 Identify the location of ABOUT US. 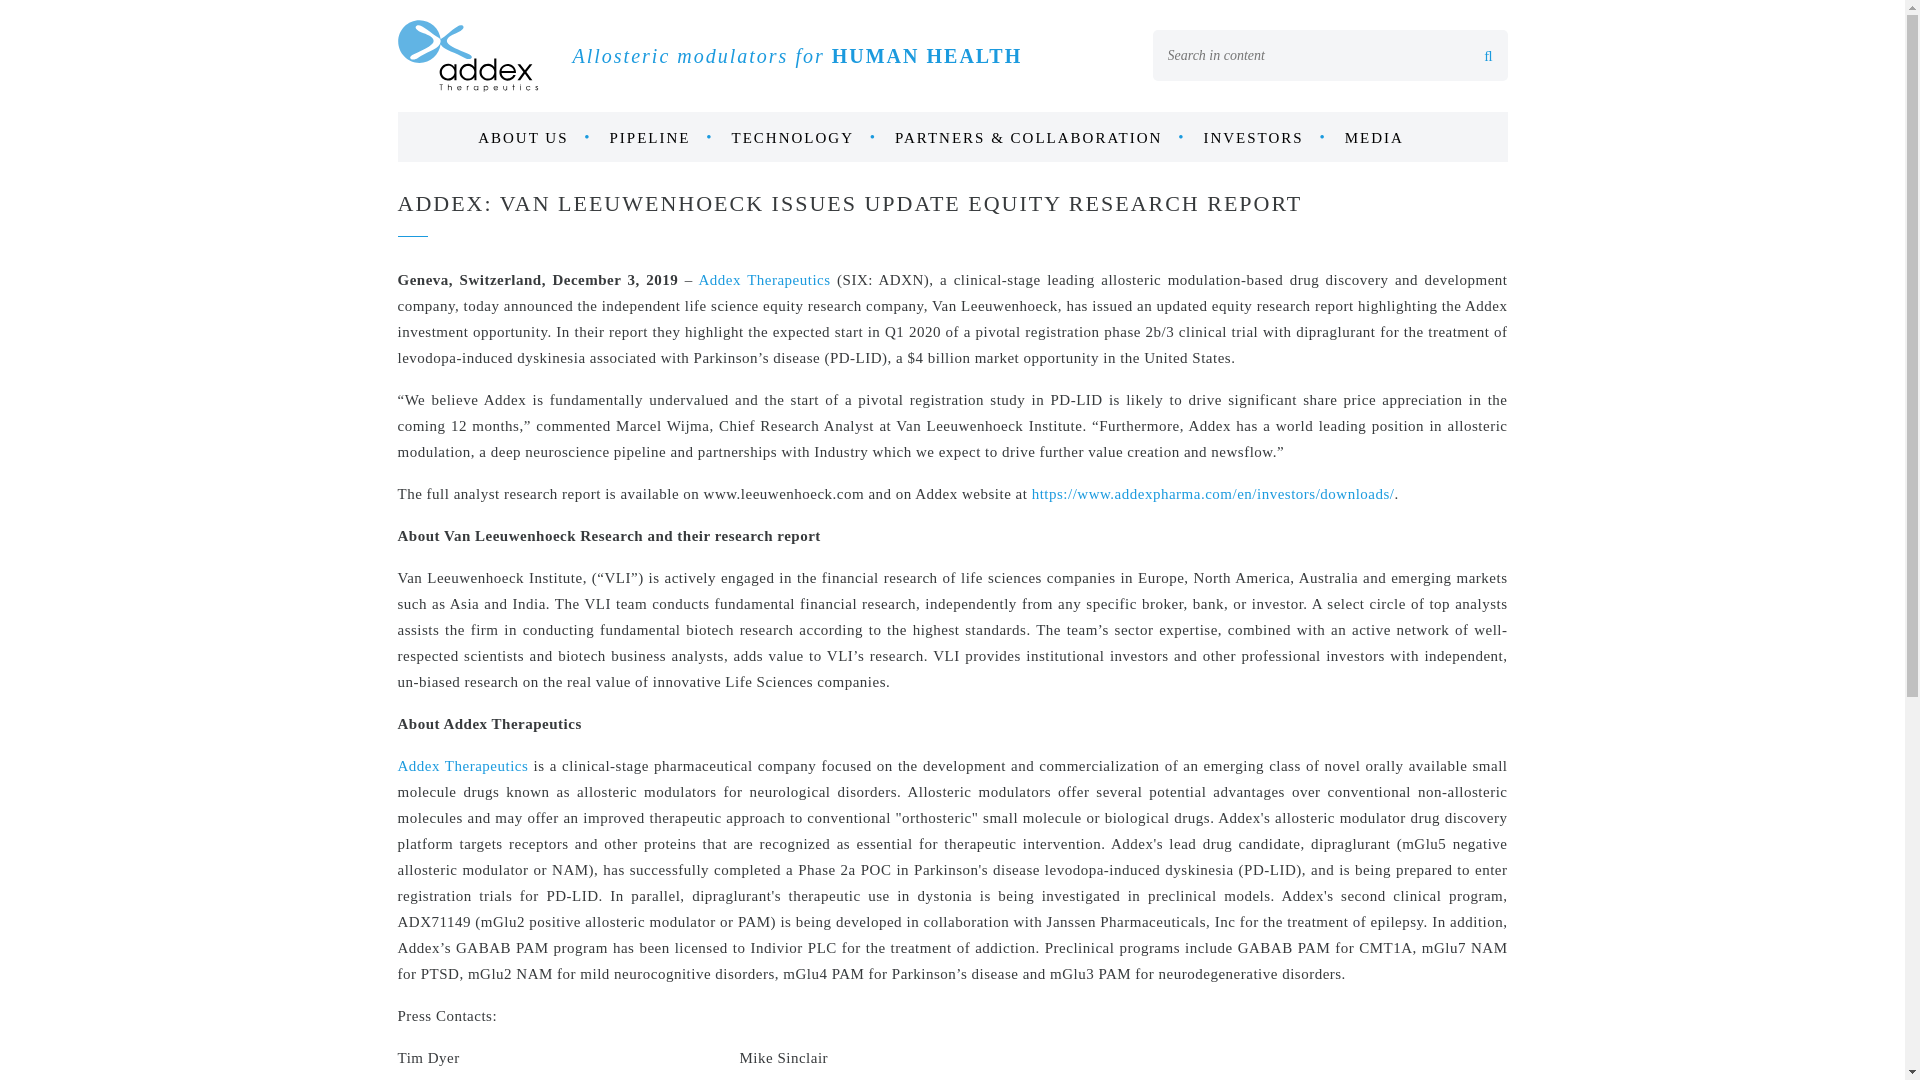
(534, 138).